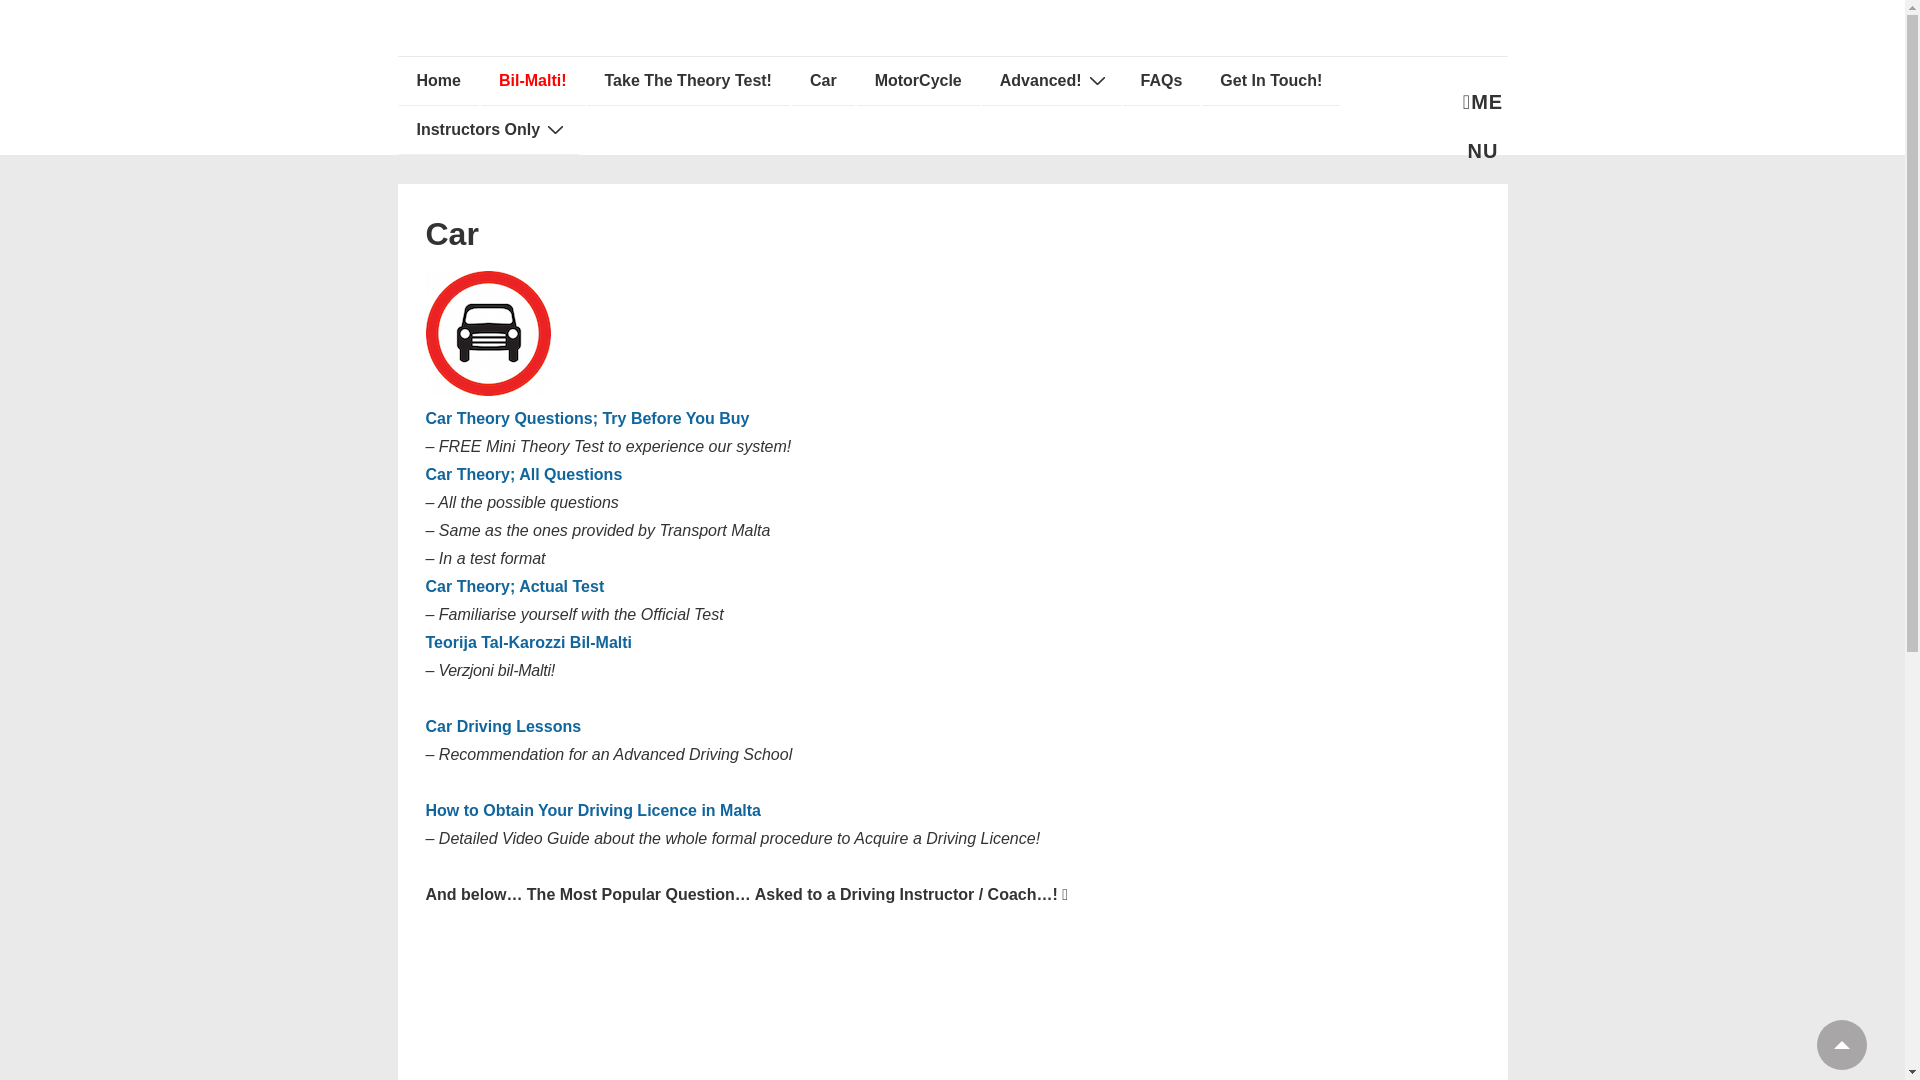 This screenshot has height=1080, width=1920. What do you see at coordinates (524, 474) in the screenshot?
I see `Car Theory; All Questions` at bounding box center [524, 474].